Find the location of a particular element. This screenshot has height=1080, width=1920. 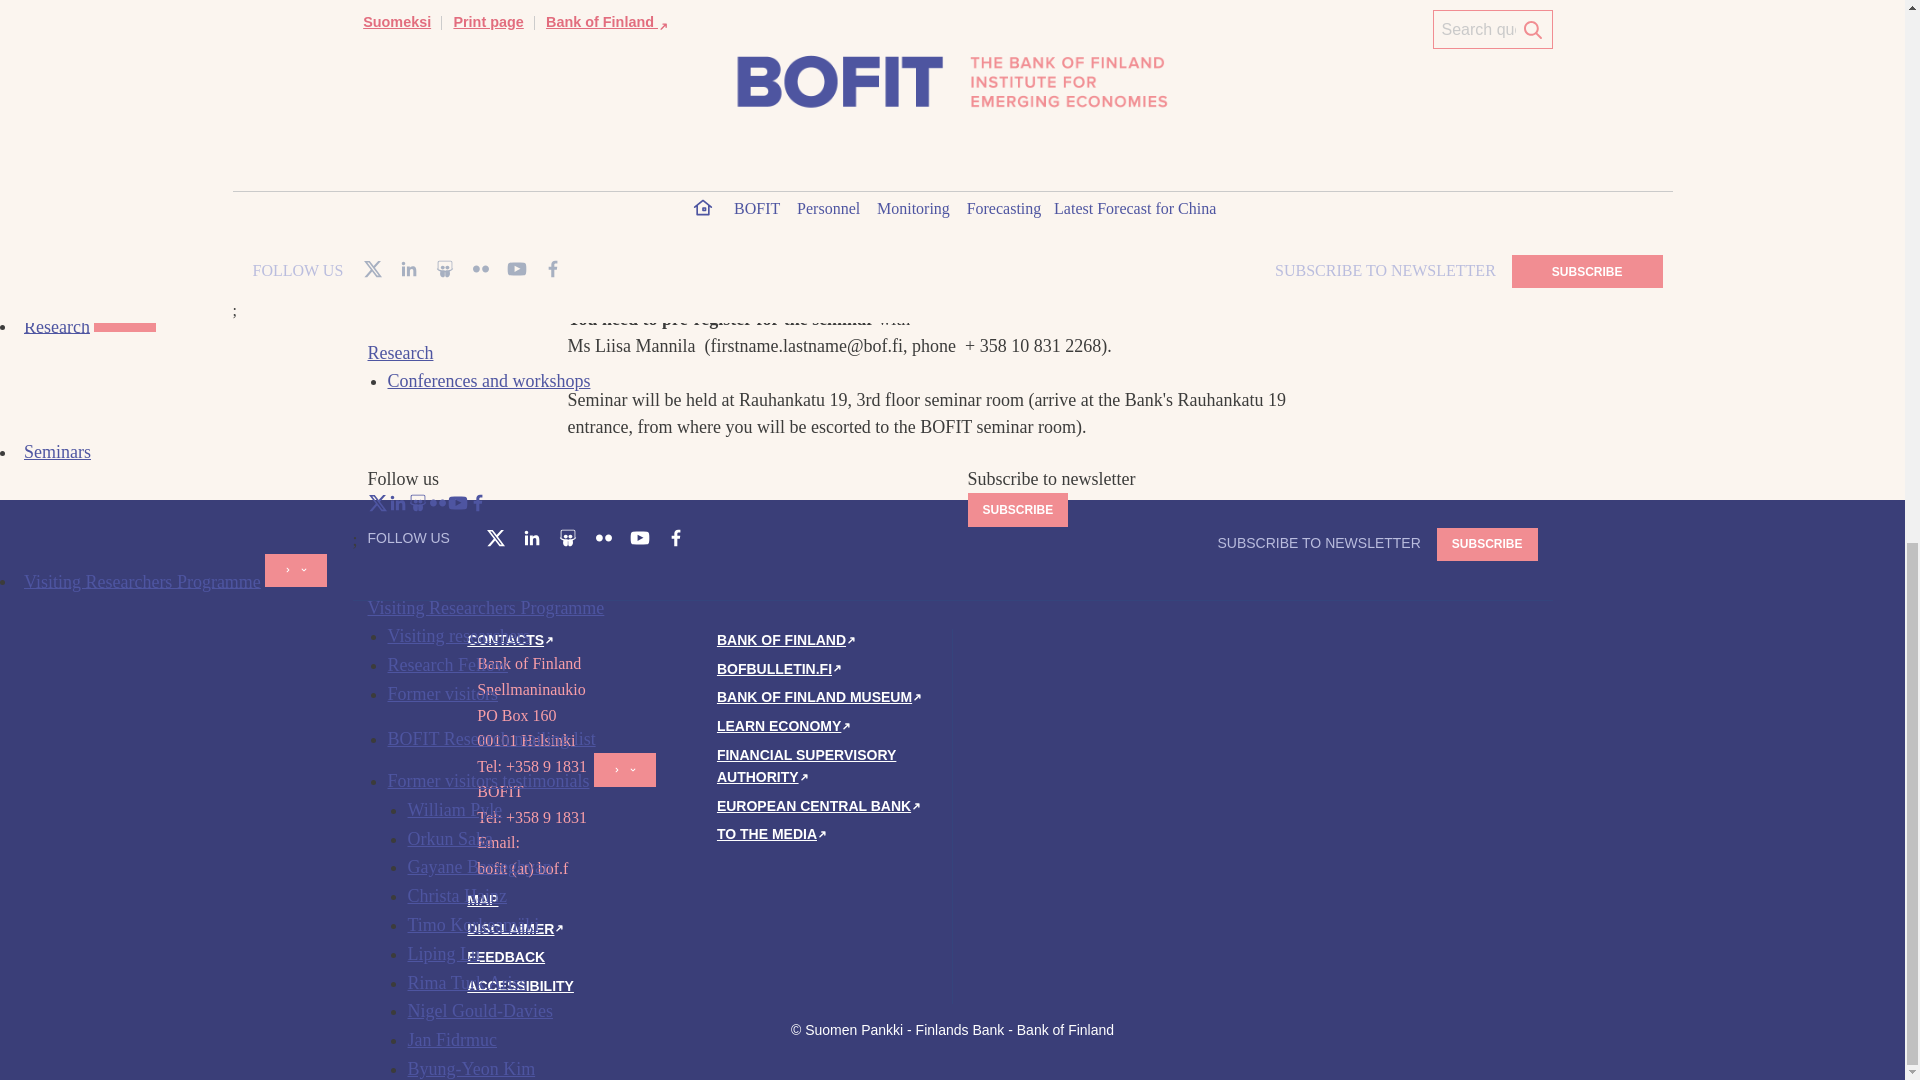

bofbulletin.fi is located at coordinates (781, 668).